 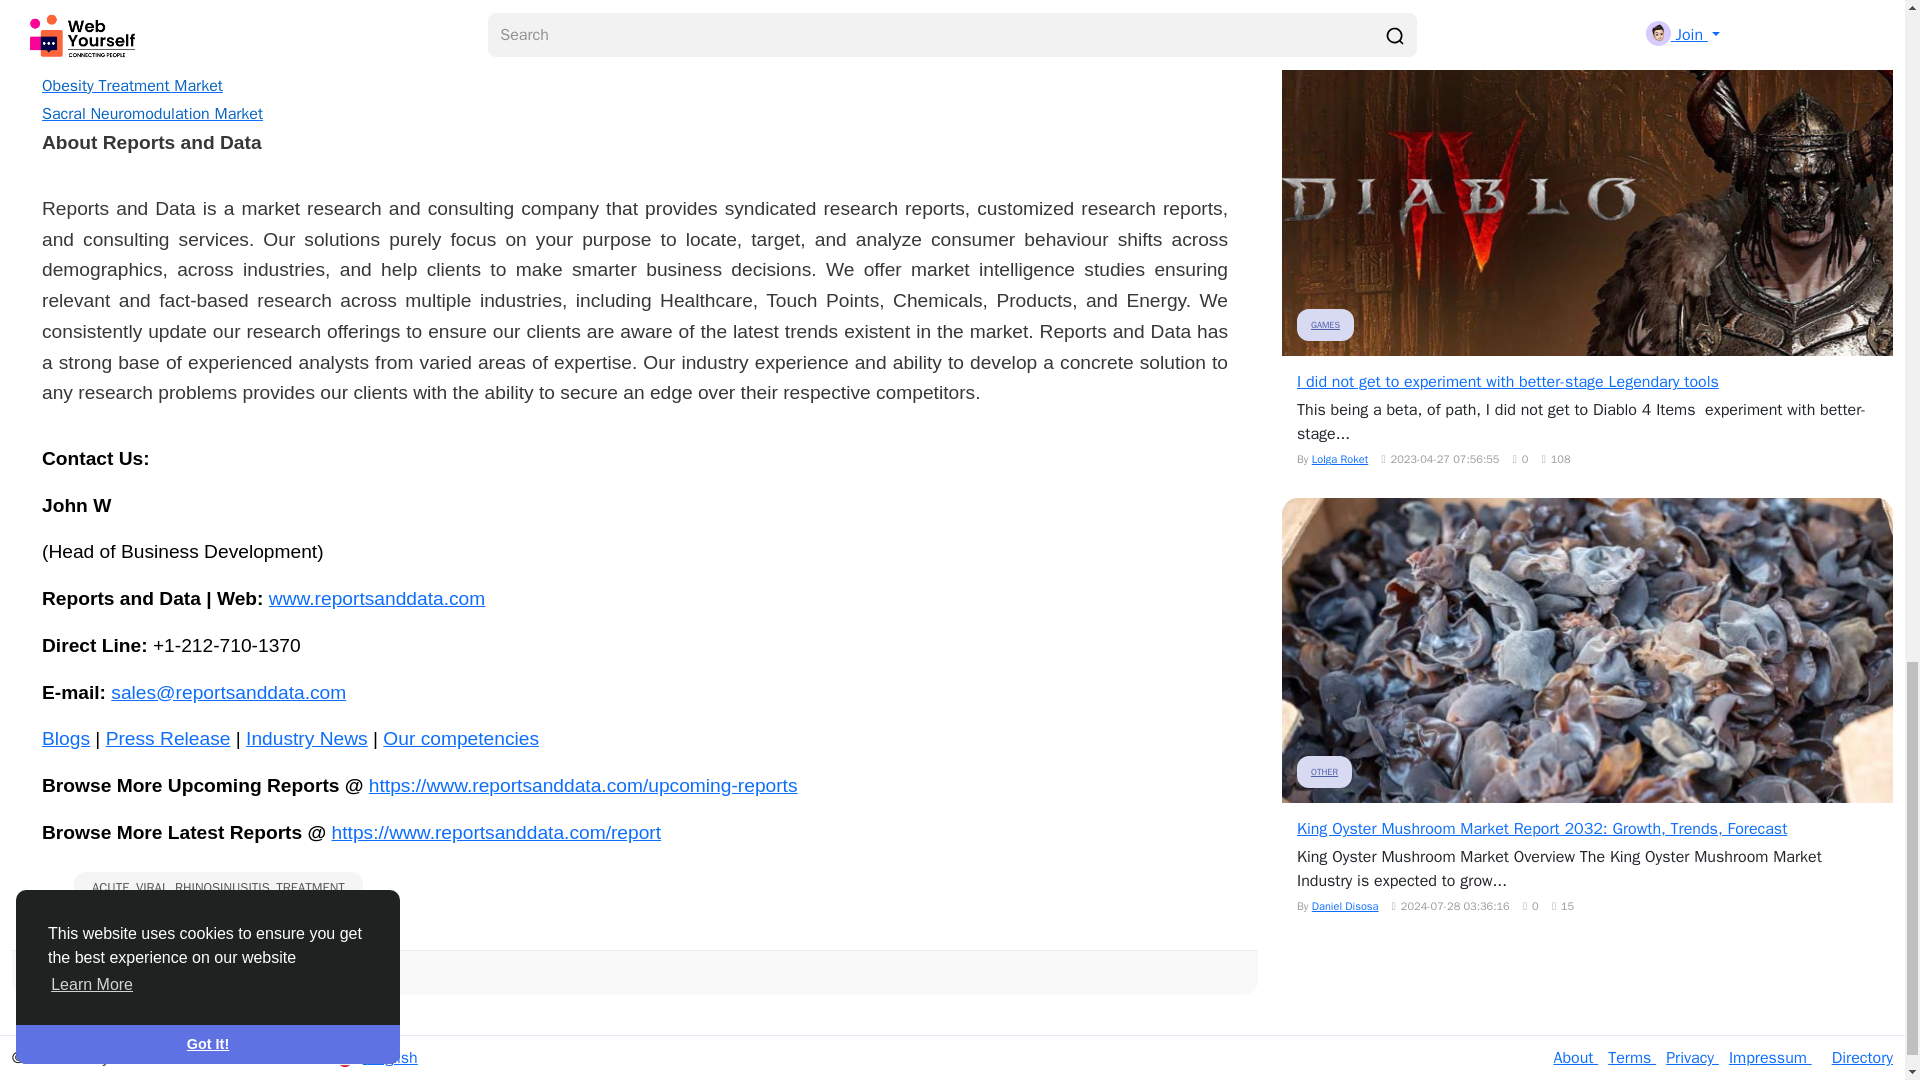 What do you see at coordinates (161, 28) in the screenshot?
I see `Cervical Cancer Diagnostic Market` at bounding box center [161, 28].